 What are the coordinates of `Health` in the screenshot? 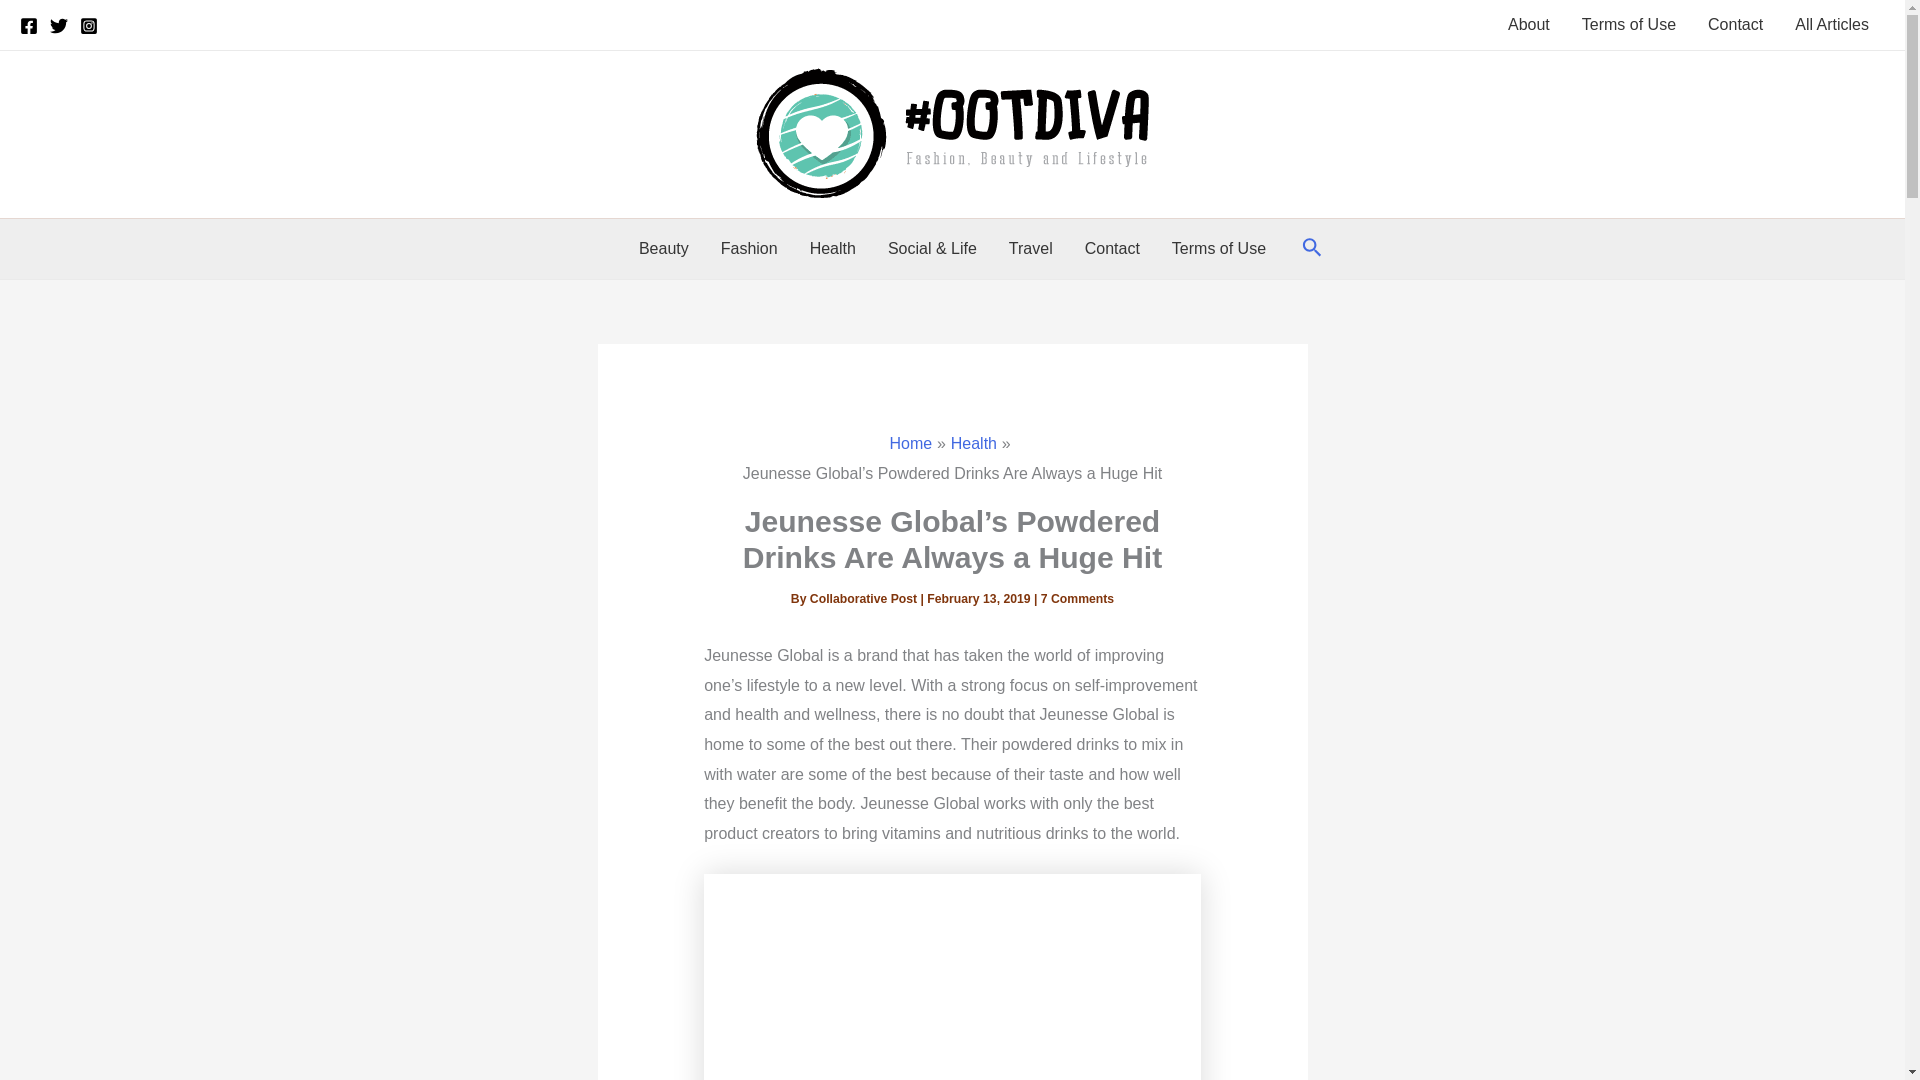 It's located at (973, 444).